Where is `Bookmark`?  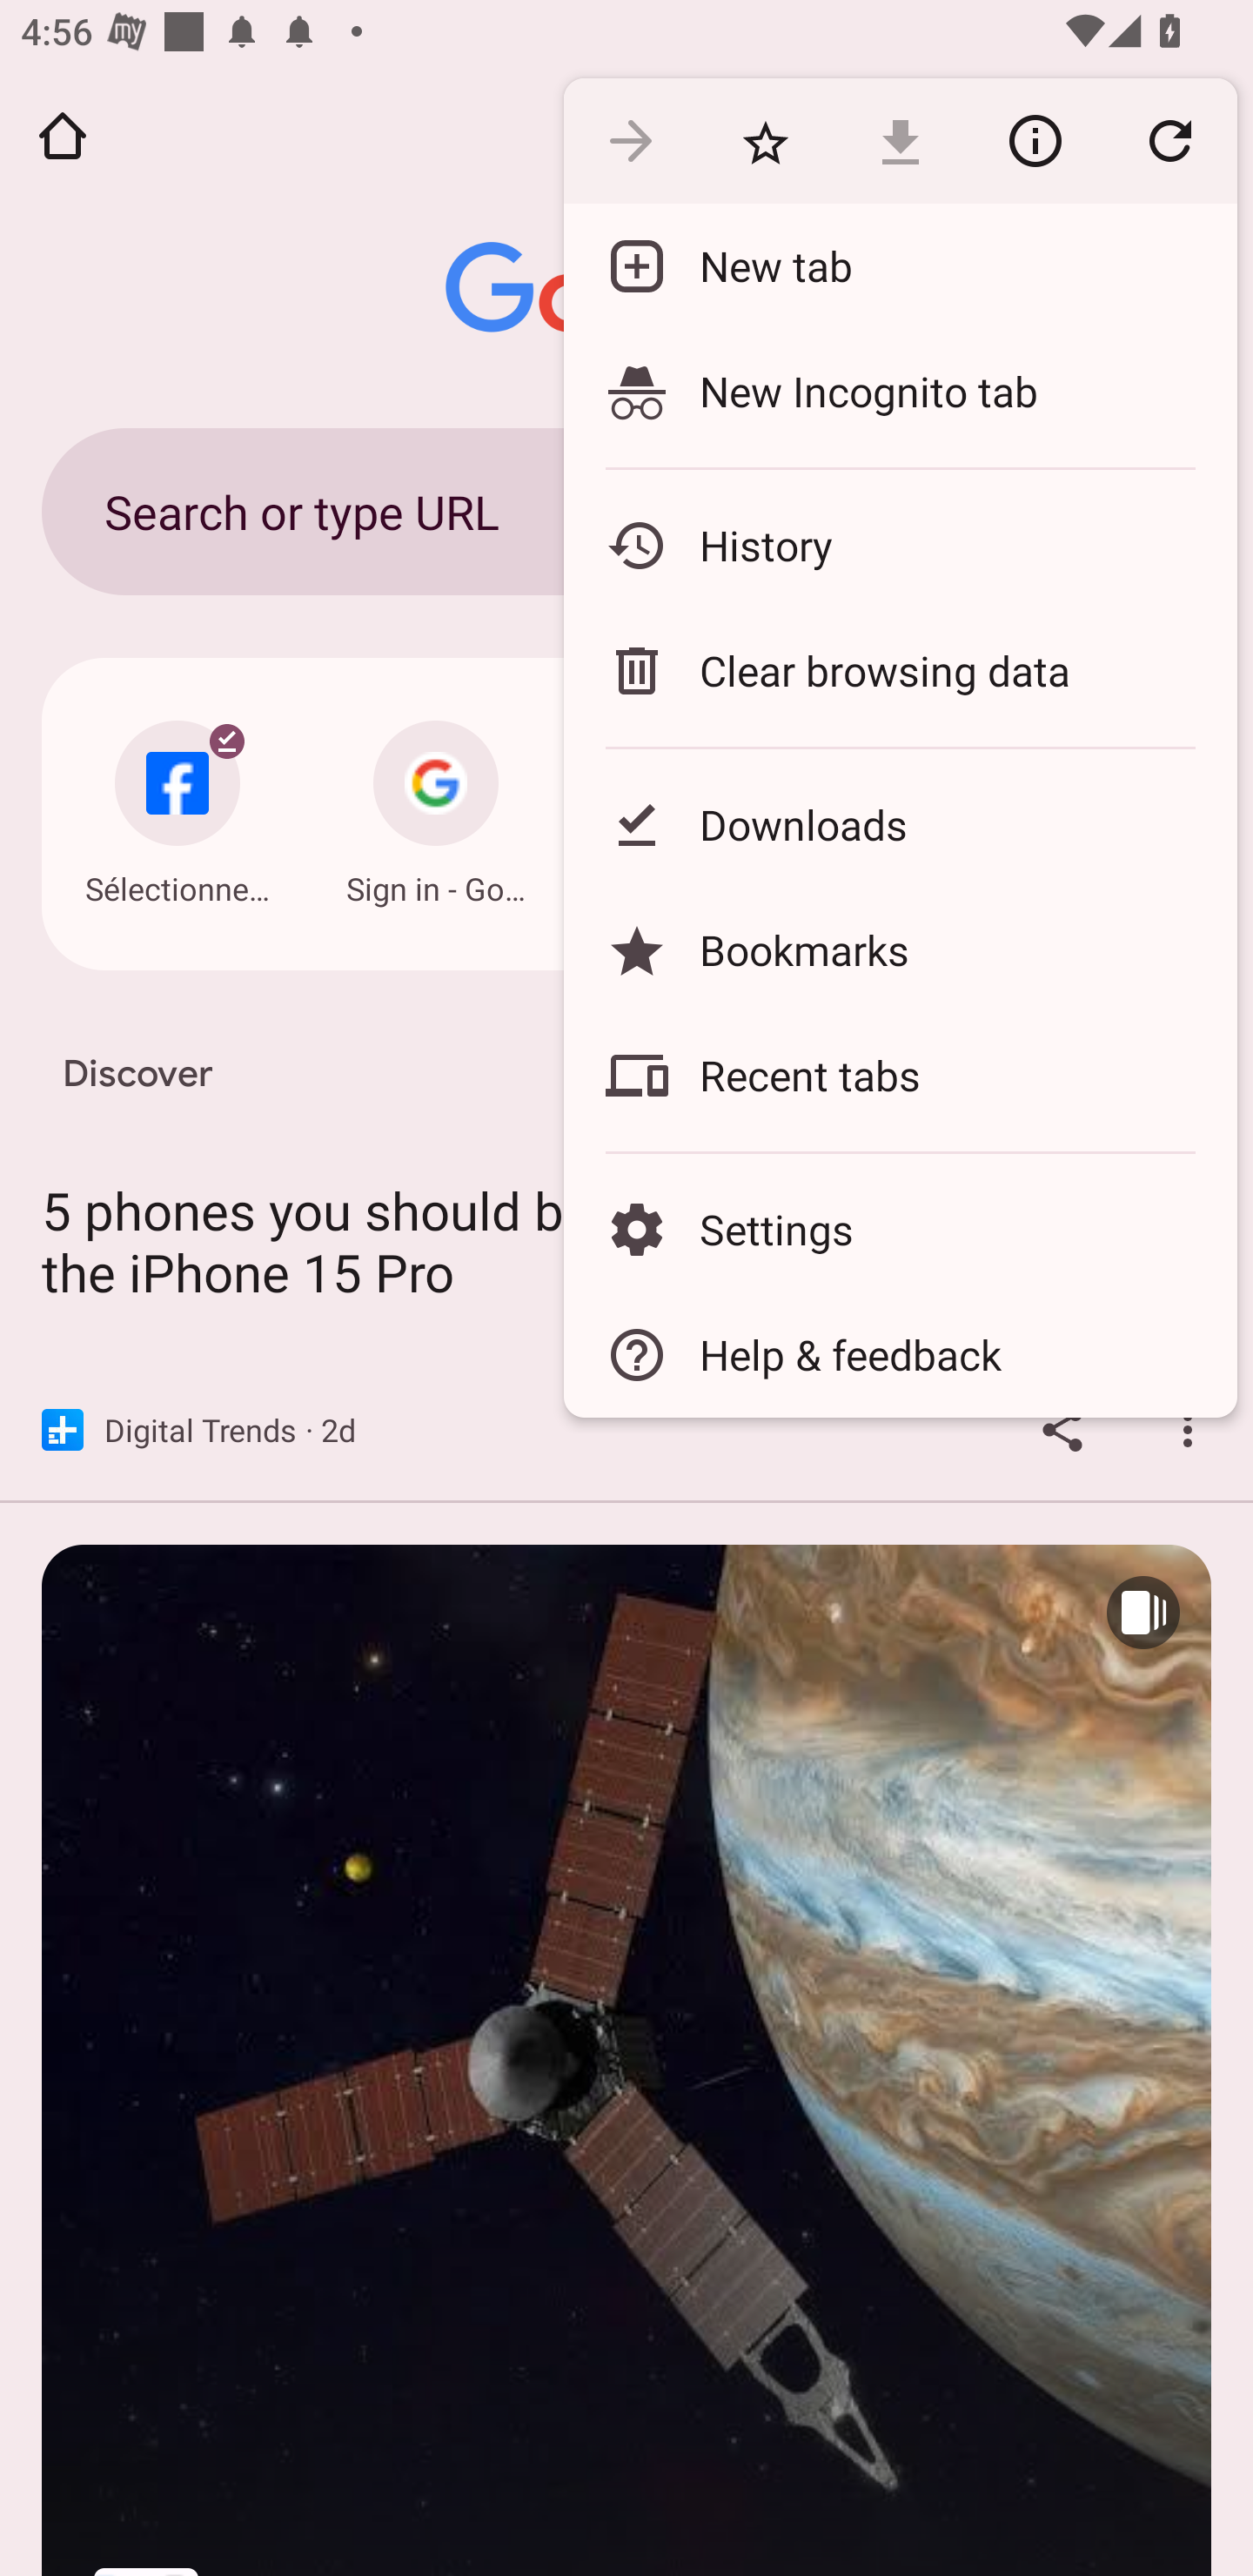
Bookmark is located at coordinates (766, 139).